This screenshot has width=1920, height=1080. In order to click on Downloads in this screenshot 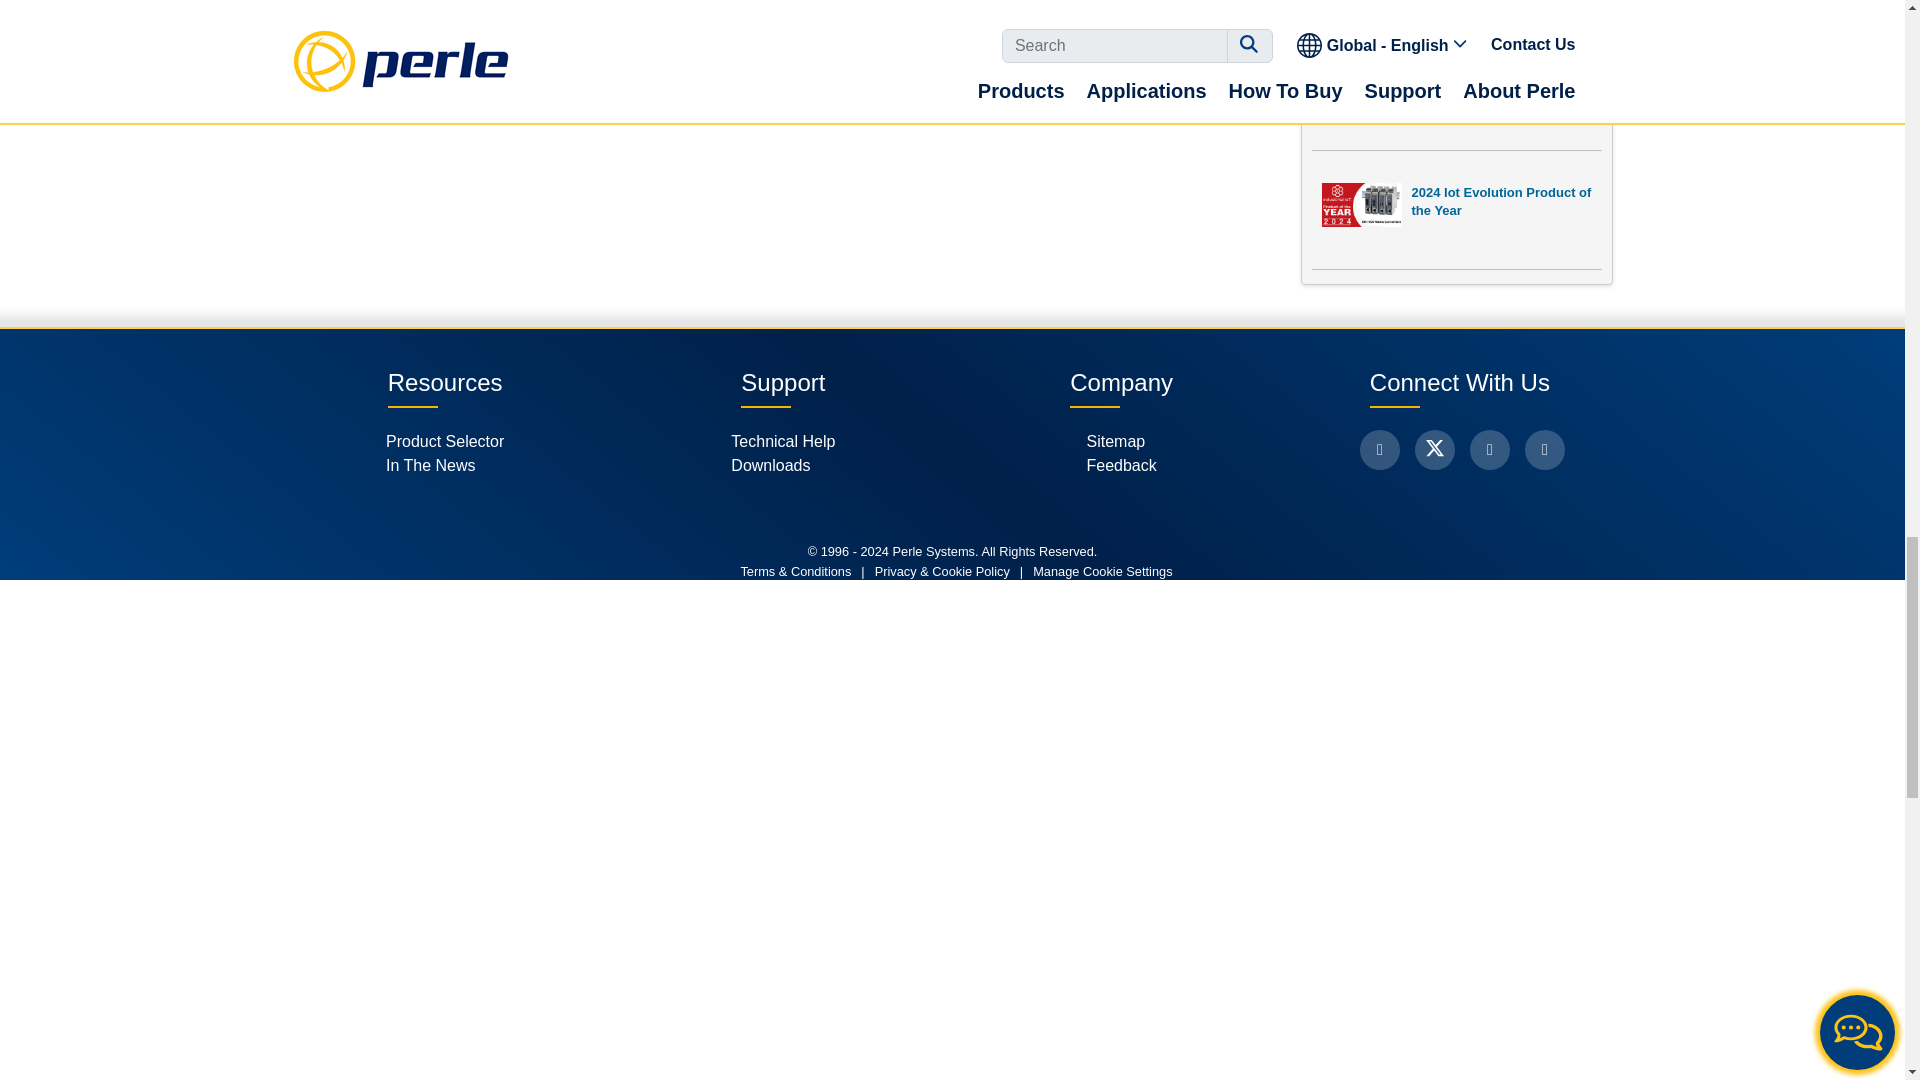, I will do `click(783, 466)`.